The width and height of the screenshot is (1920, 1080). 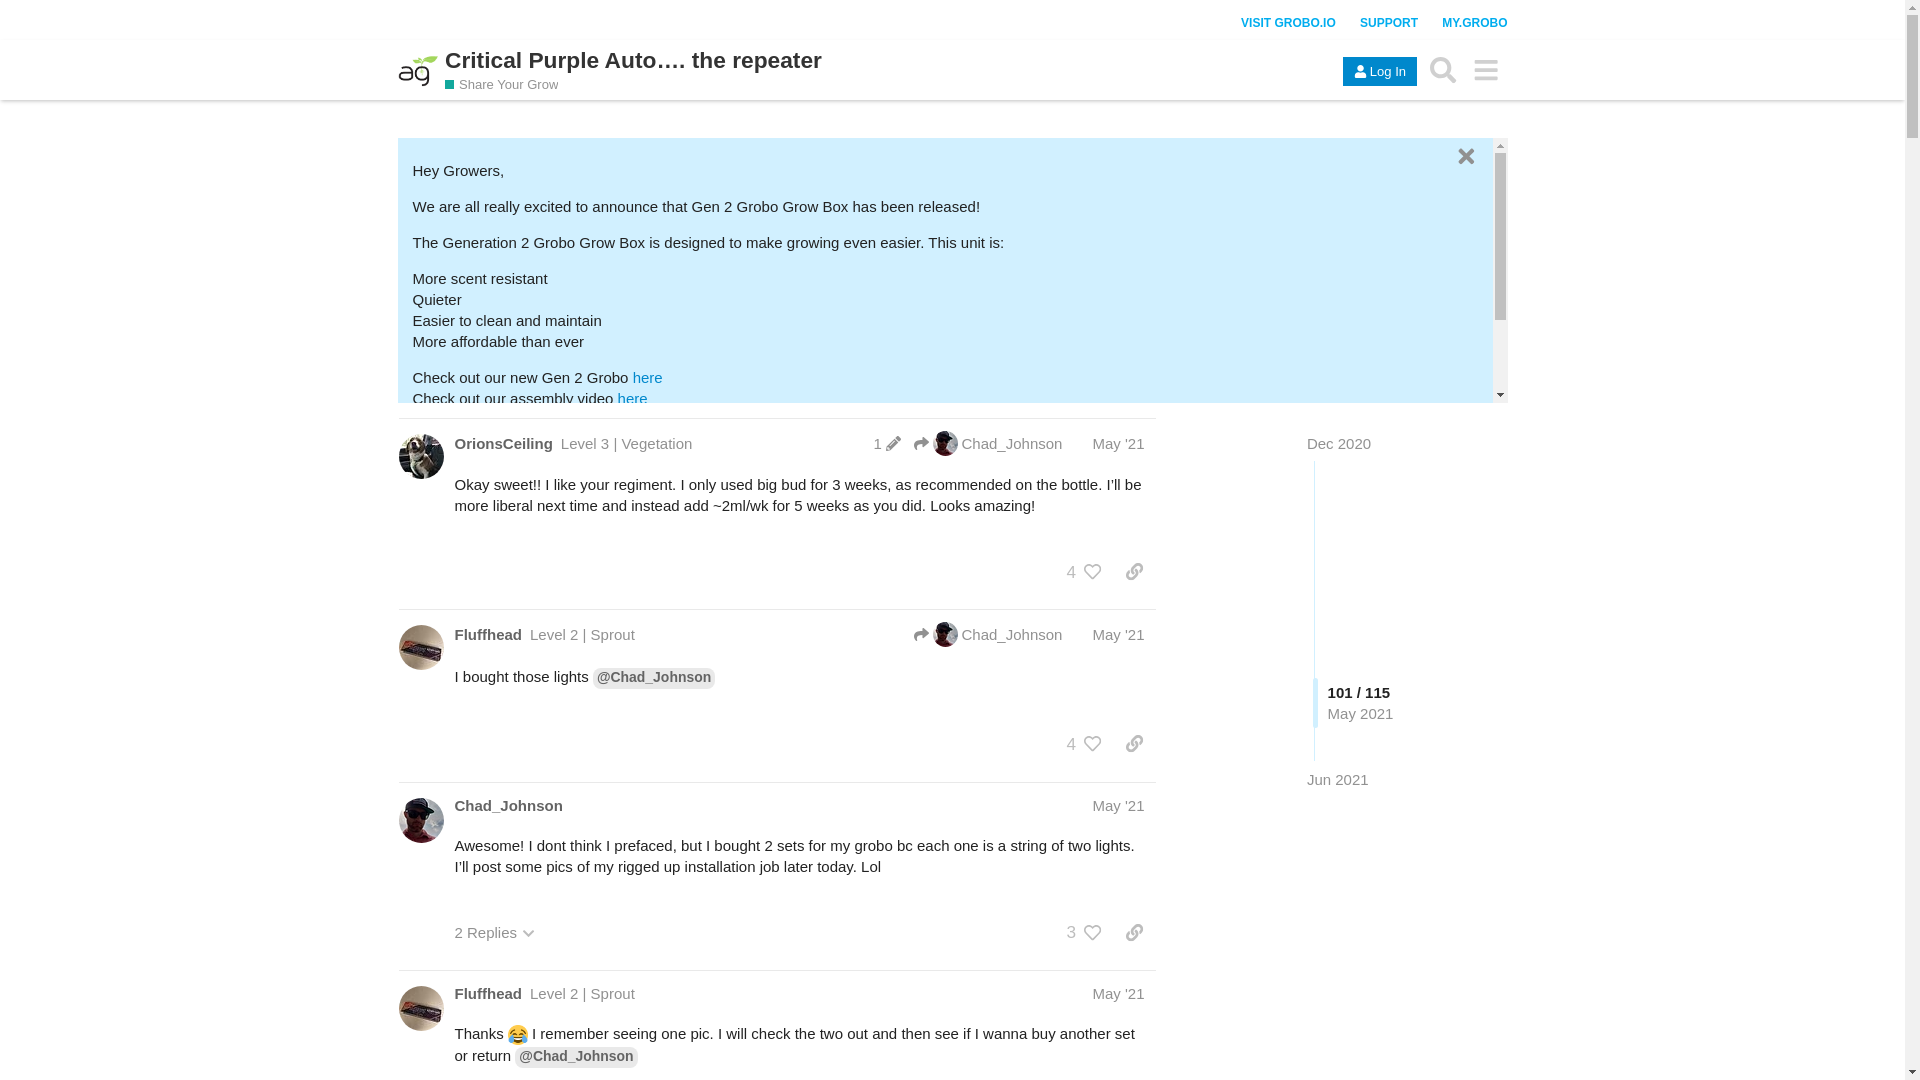 What do you see at coordinates (648, 377) in the screenshot?
I see `here` at bounding box center [648, 377].